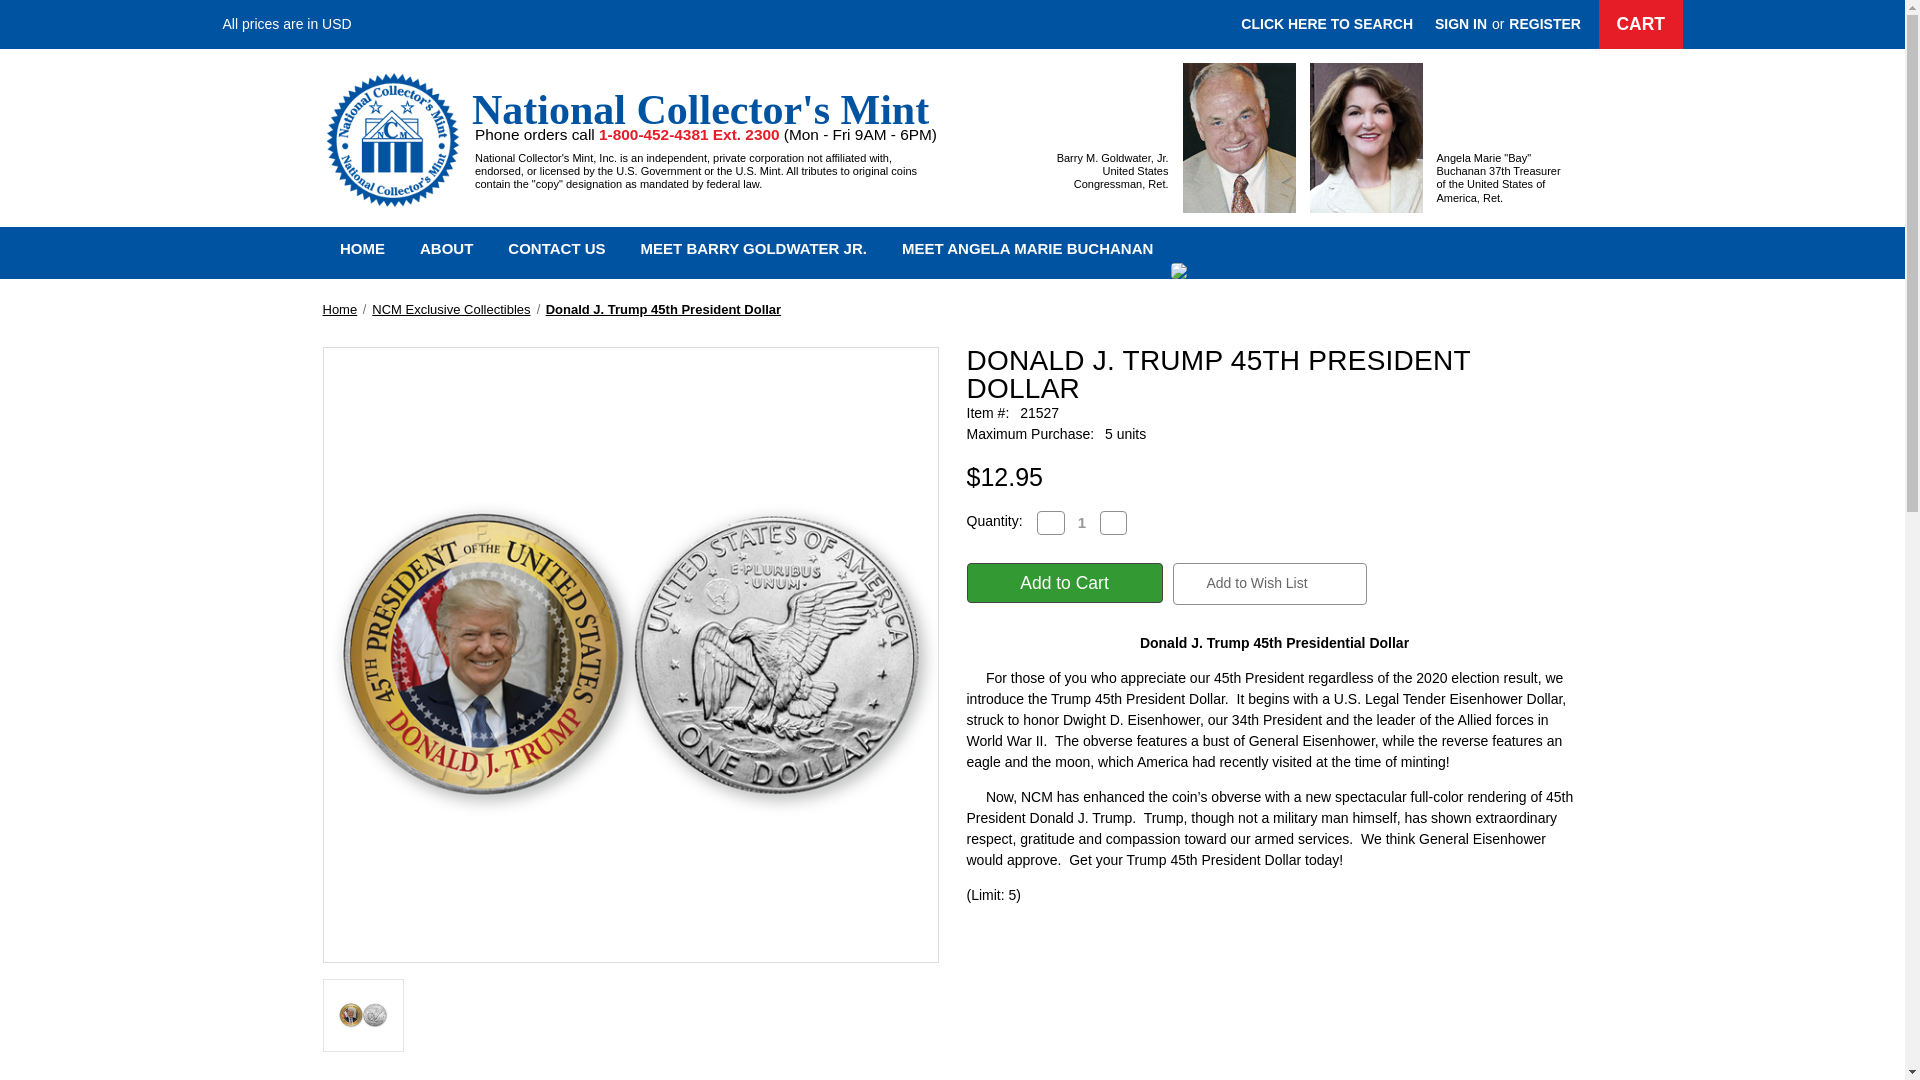 The image size is (1920, 1080). Describe the element at coordinates (1544, 24) in the screenshot. I see `REGISTER` at that location.